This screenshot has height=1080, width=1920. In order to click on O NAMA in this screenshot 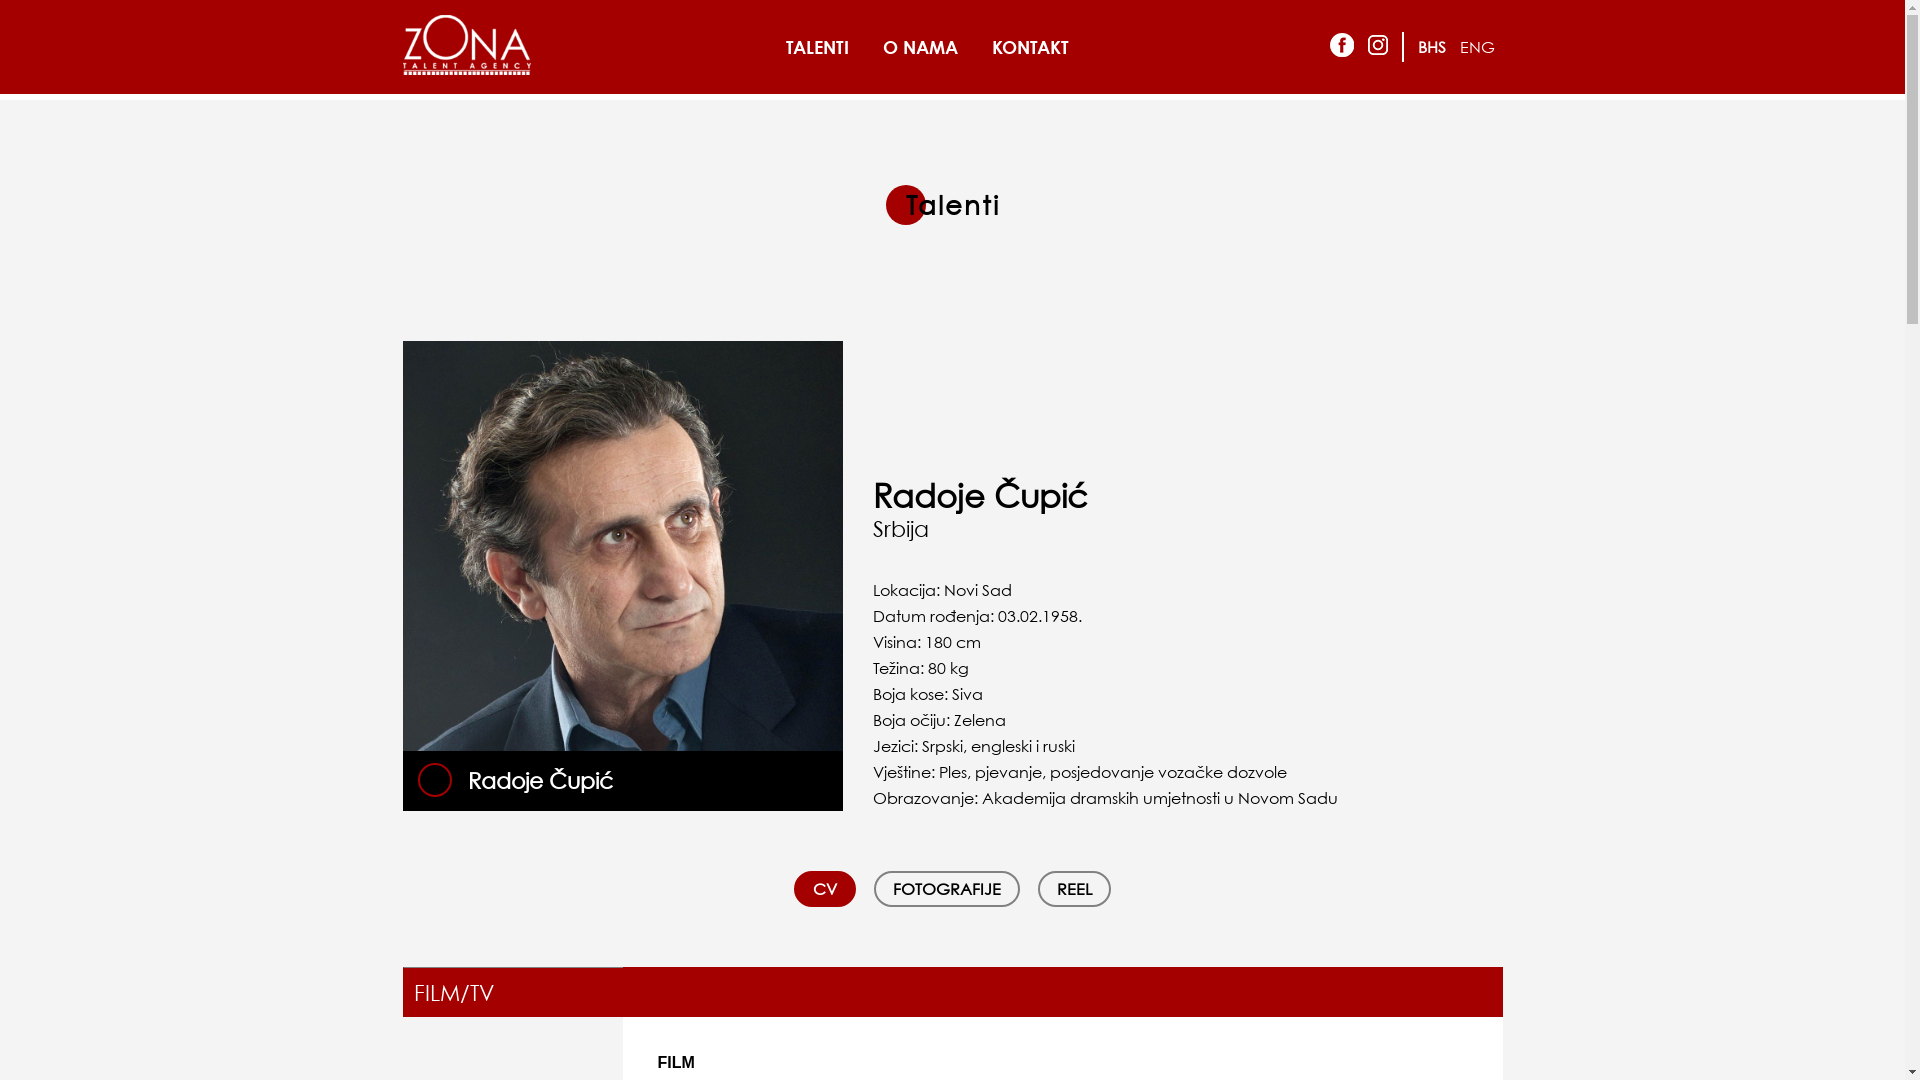, I will do `click(920, 47)`.